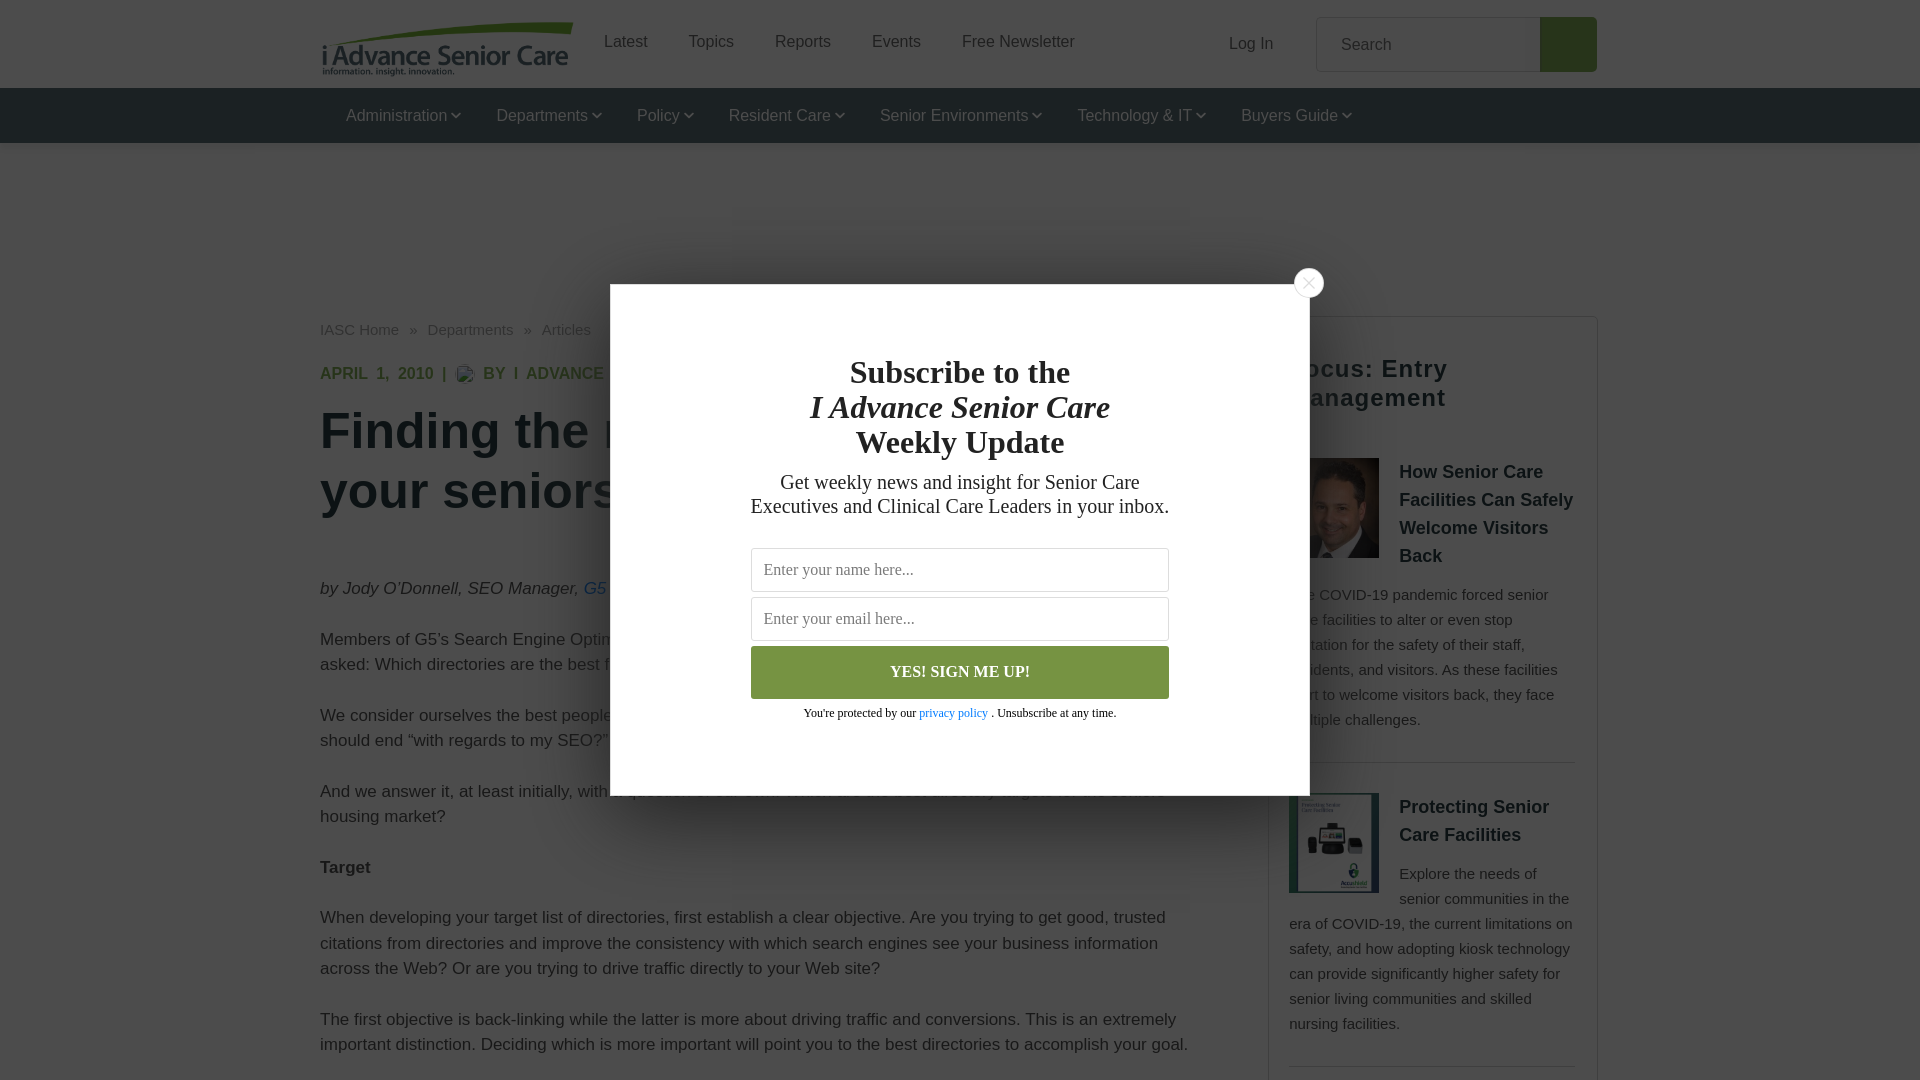  Describe the element at coordinates (795, 34) in the screenshot. I see `Reports` at that location.